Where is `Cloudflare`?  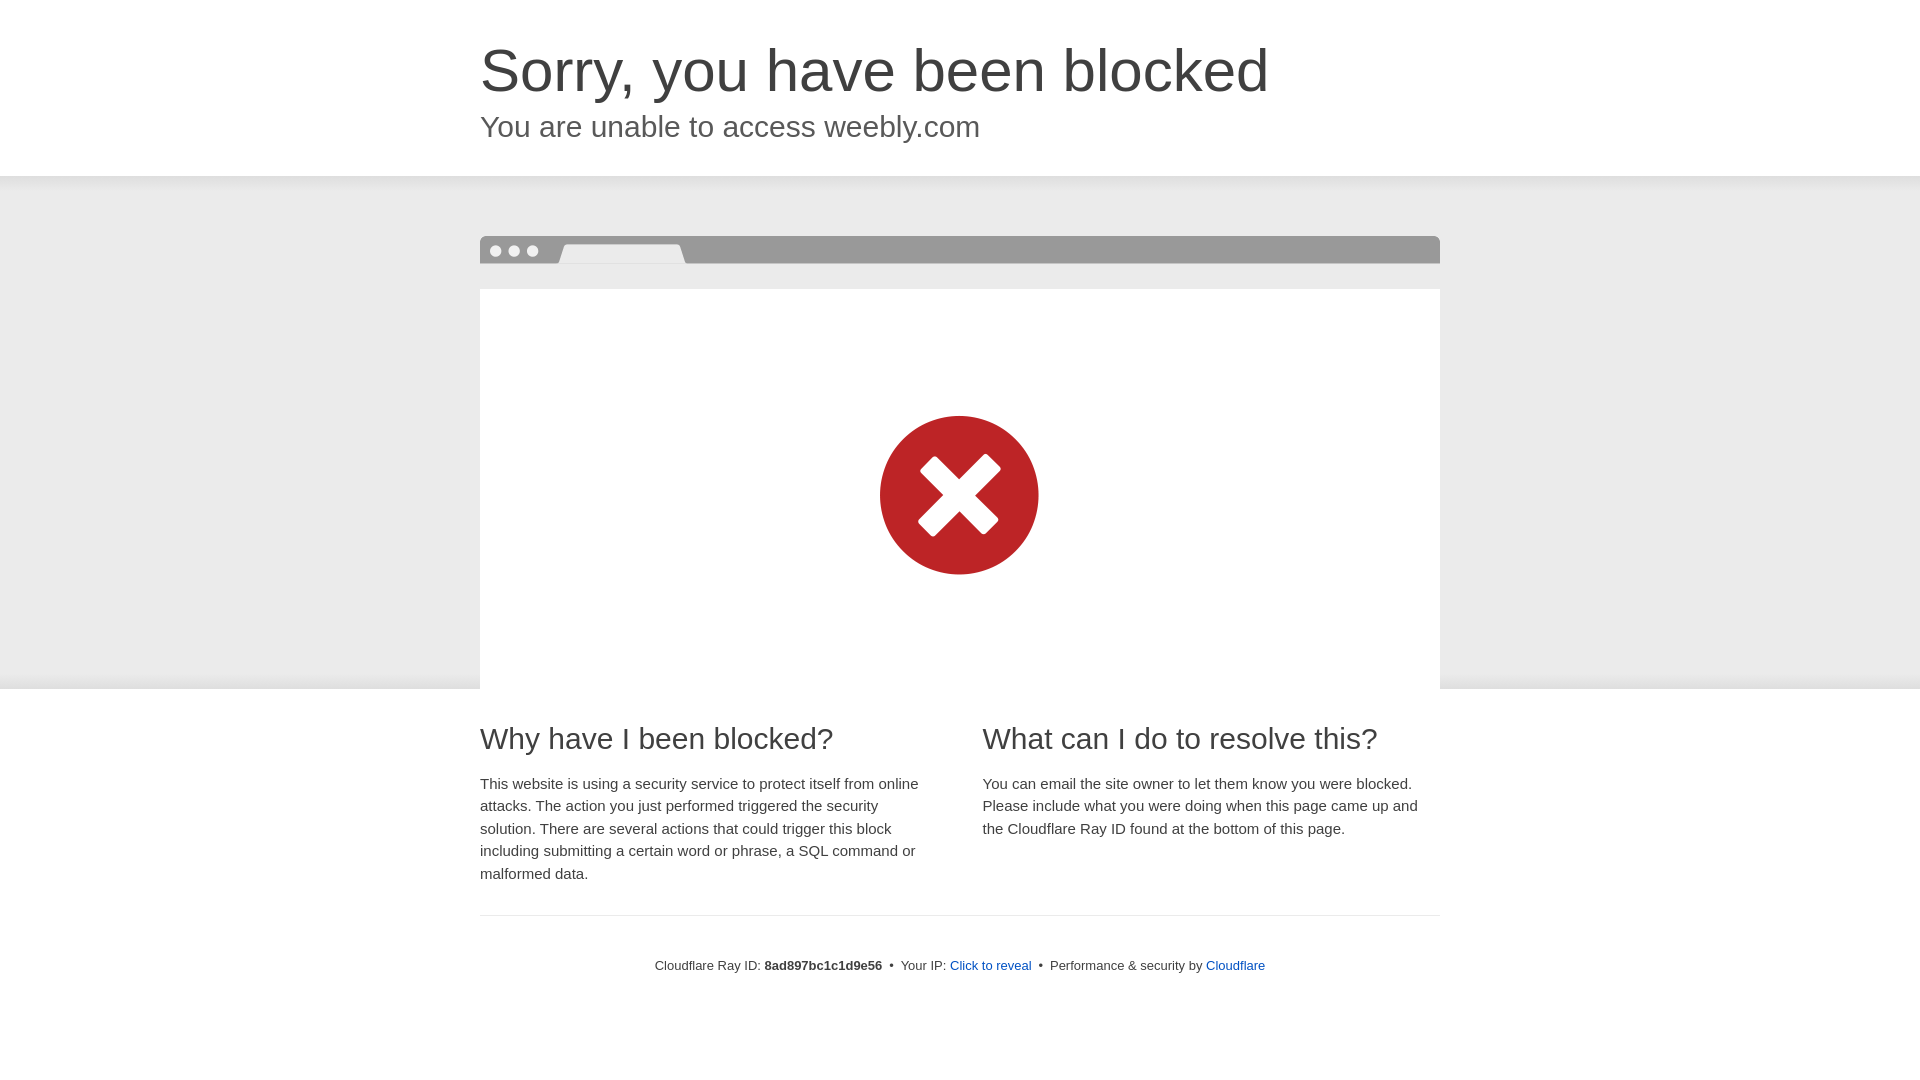 Cloudflare is located at coordinates (1235, 965).